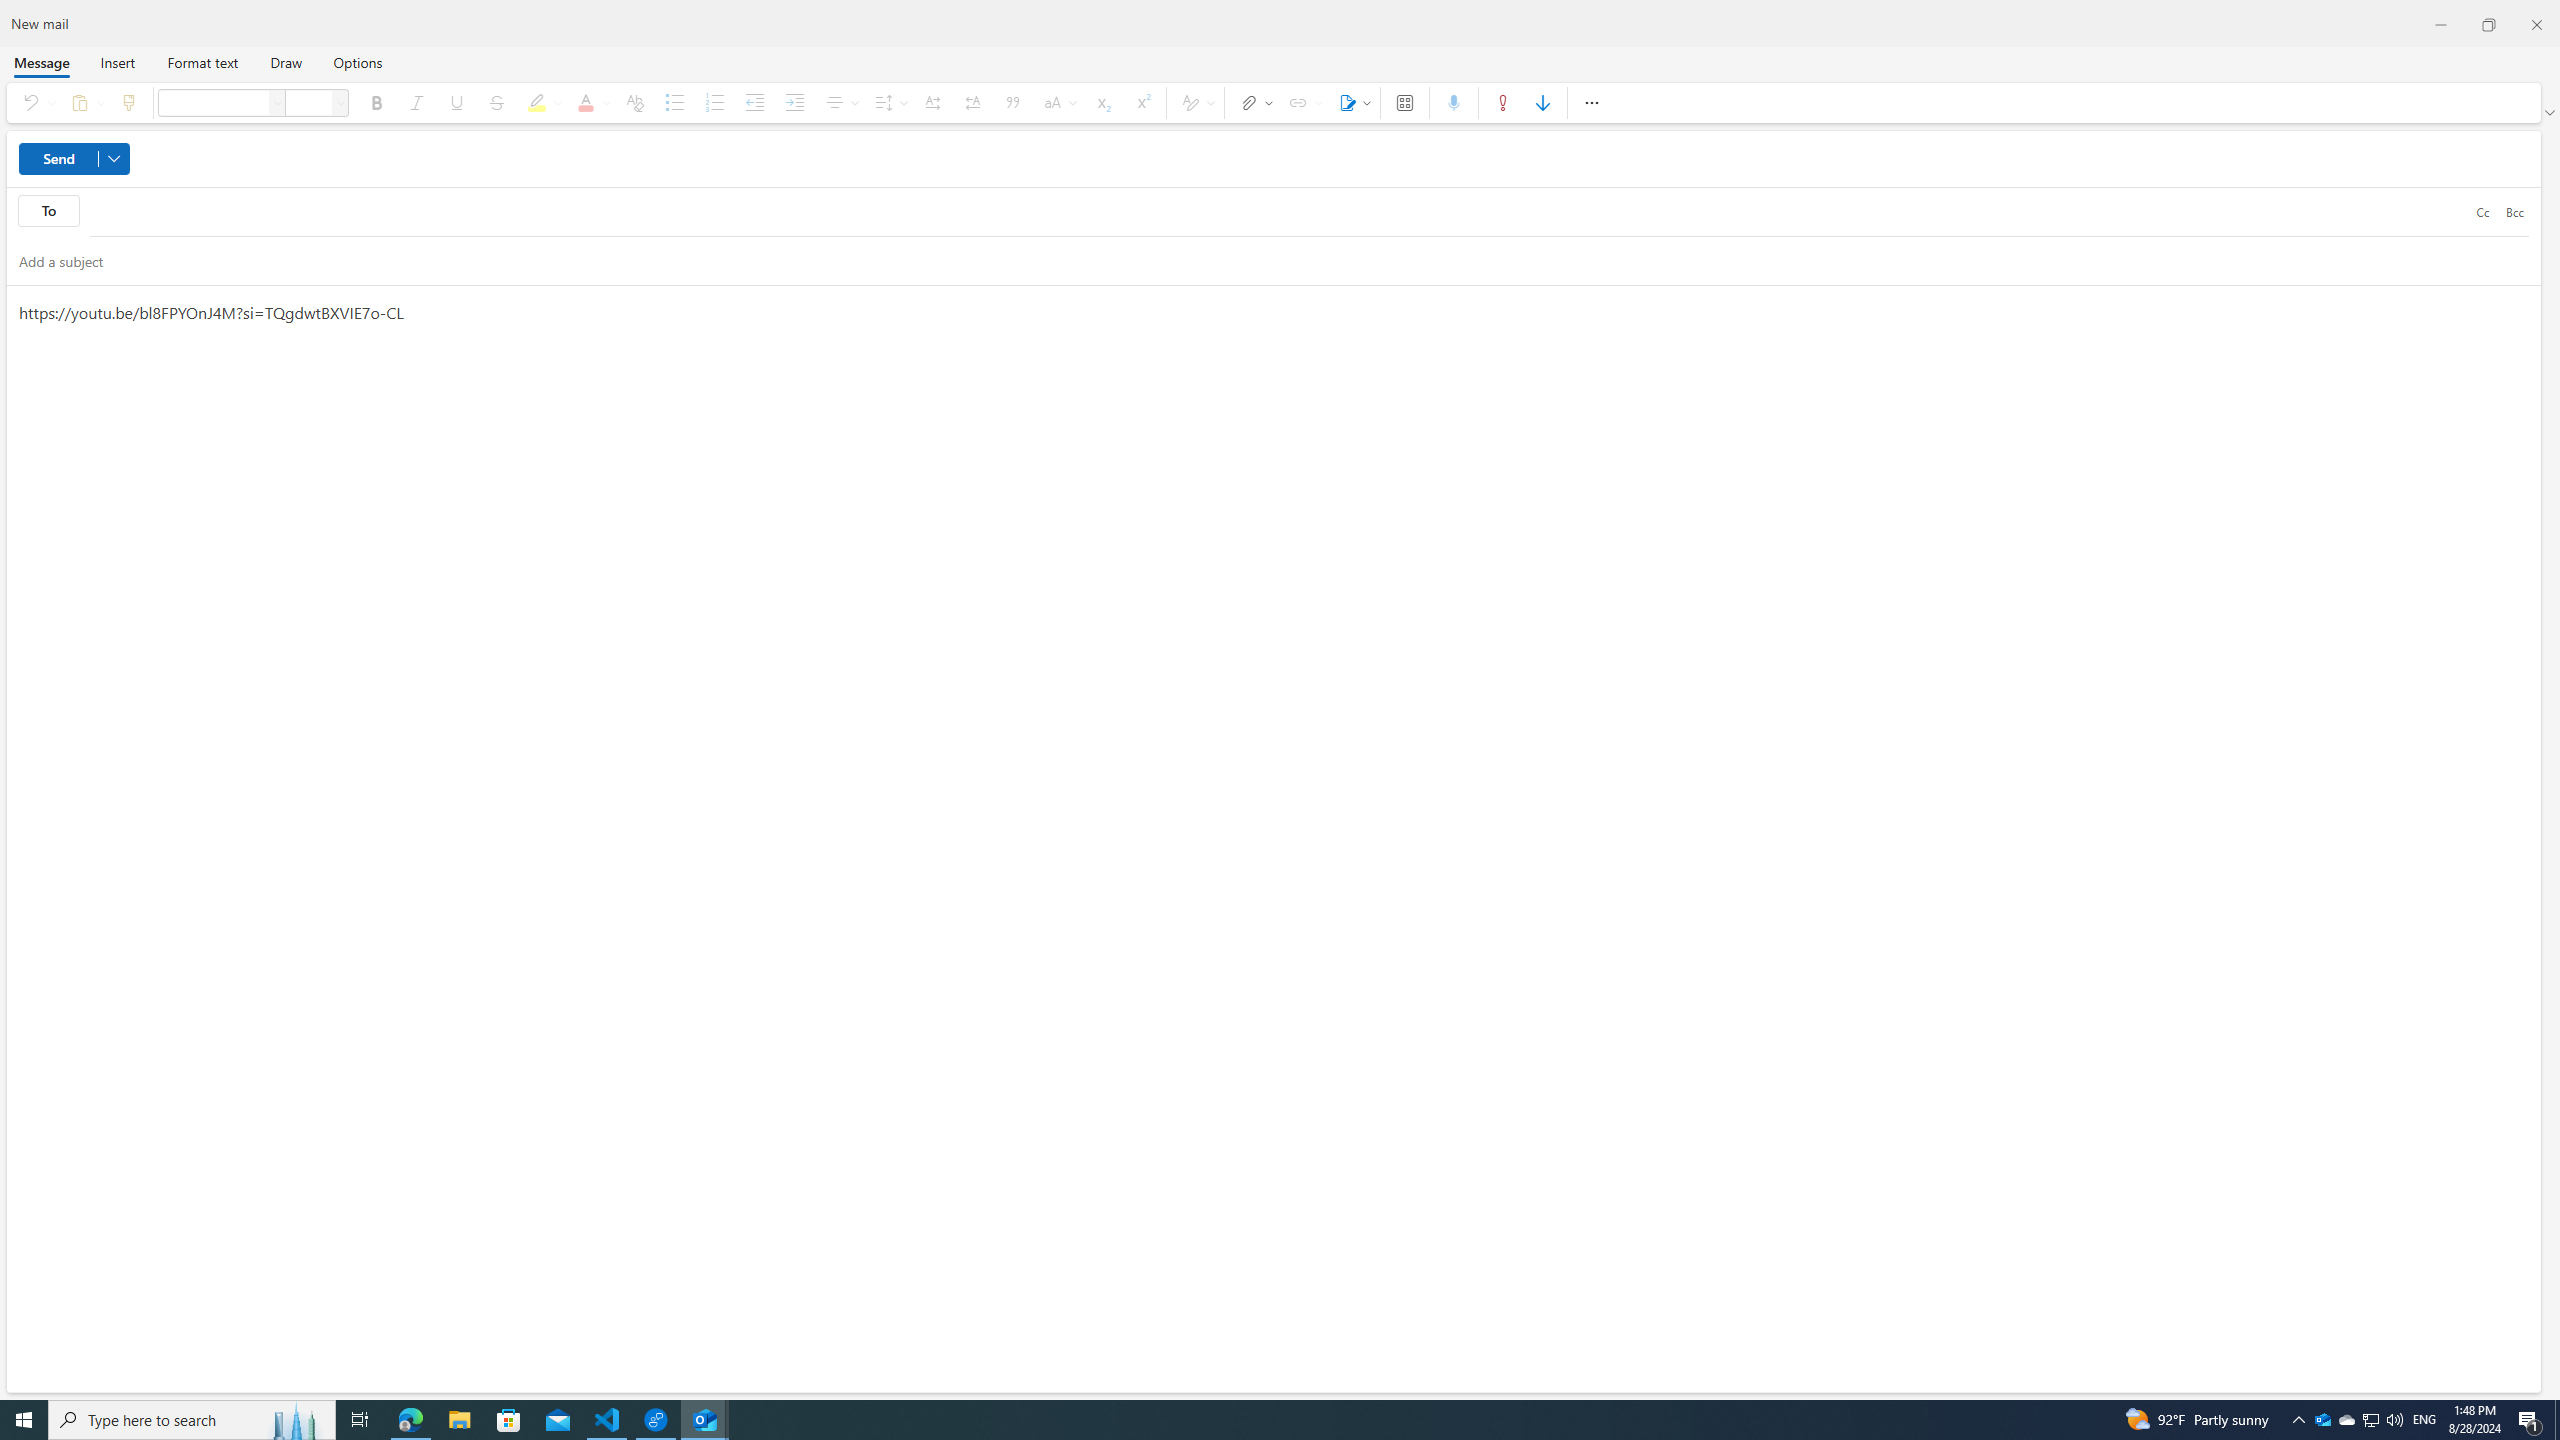 This screenshot has width=2560, height=1440. Describe the element at coordinates (309, 102) in the screenshot. I see `Font size` at that location.